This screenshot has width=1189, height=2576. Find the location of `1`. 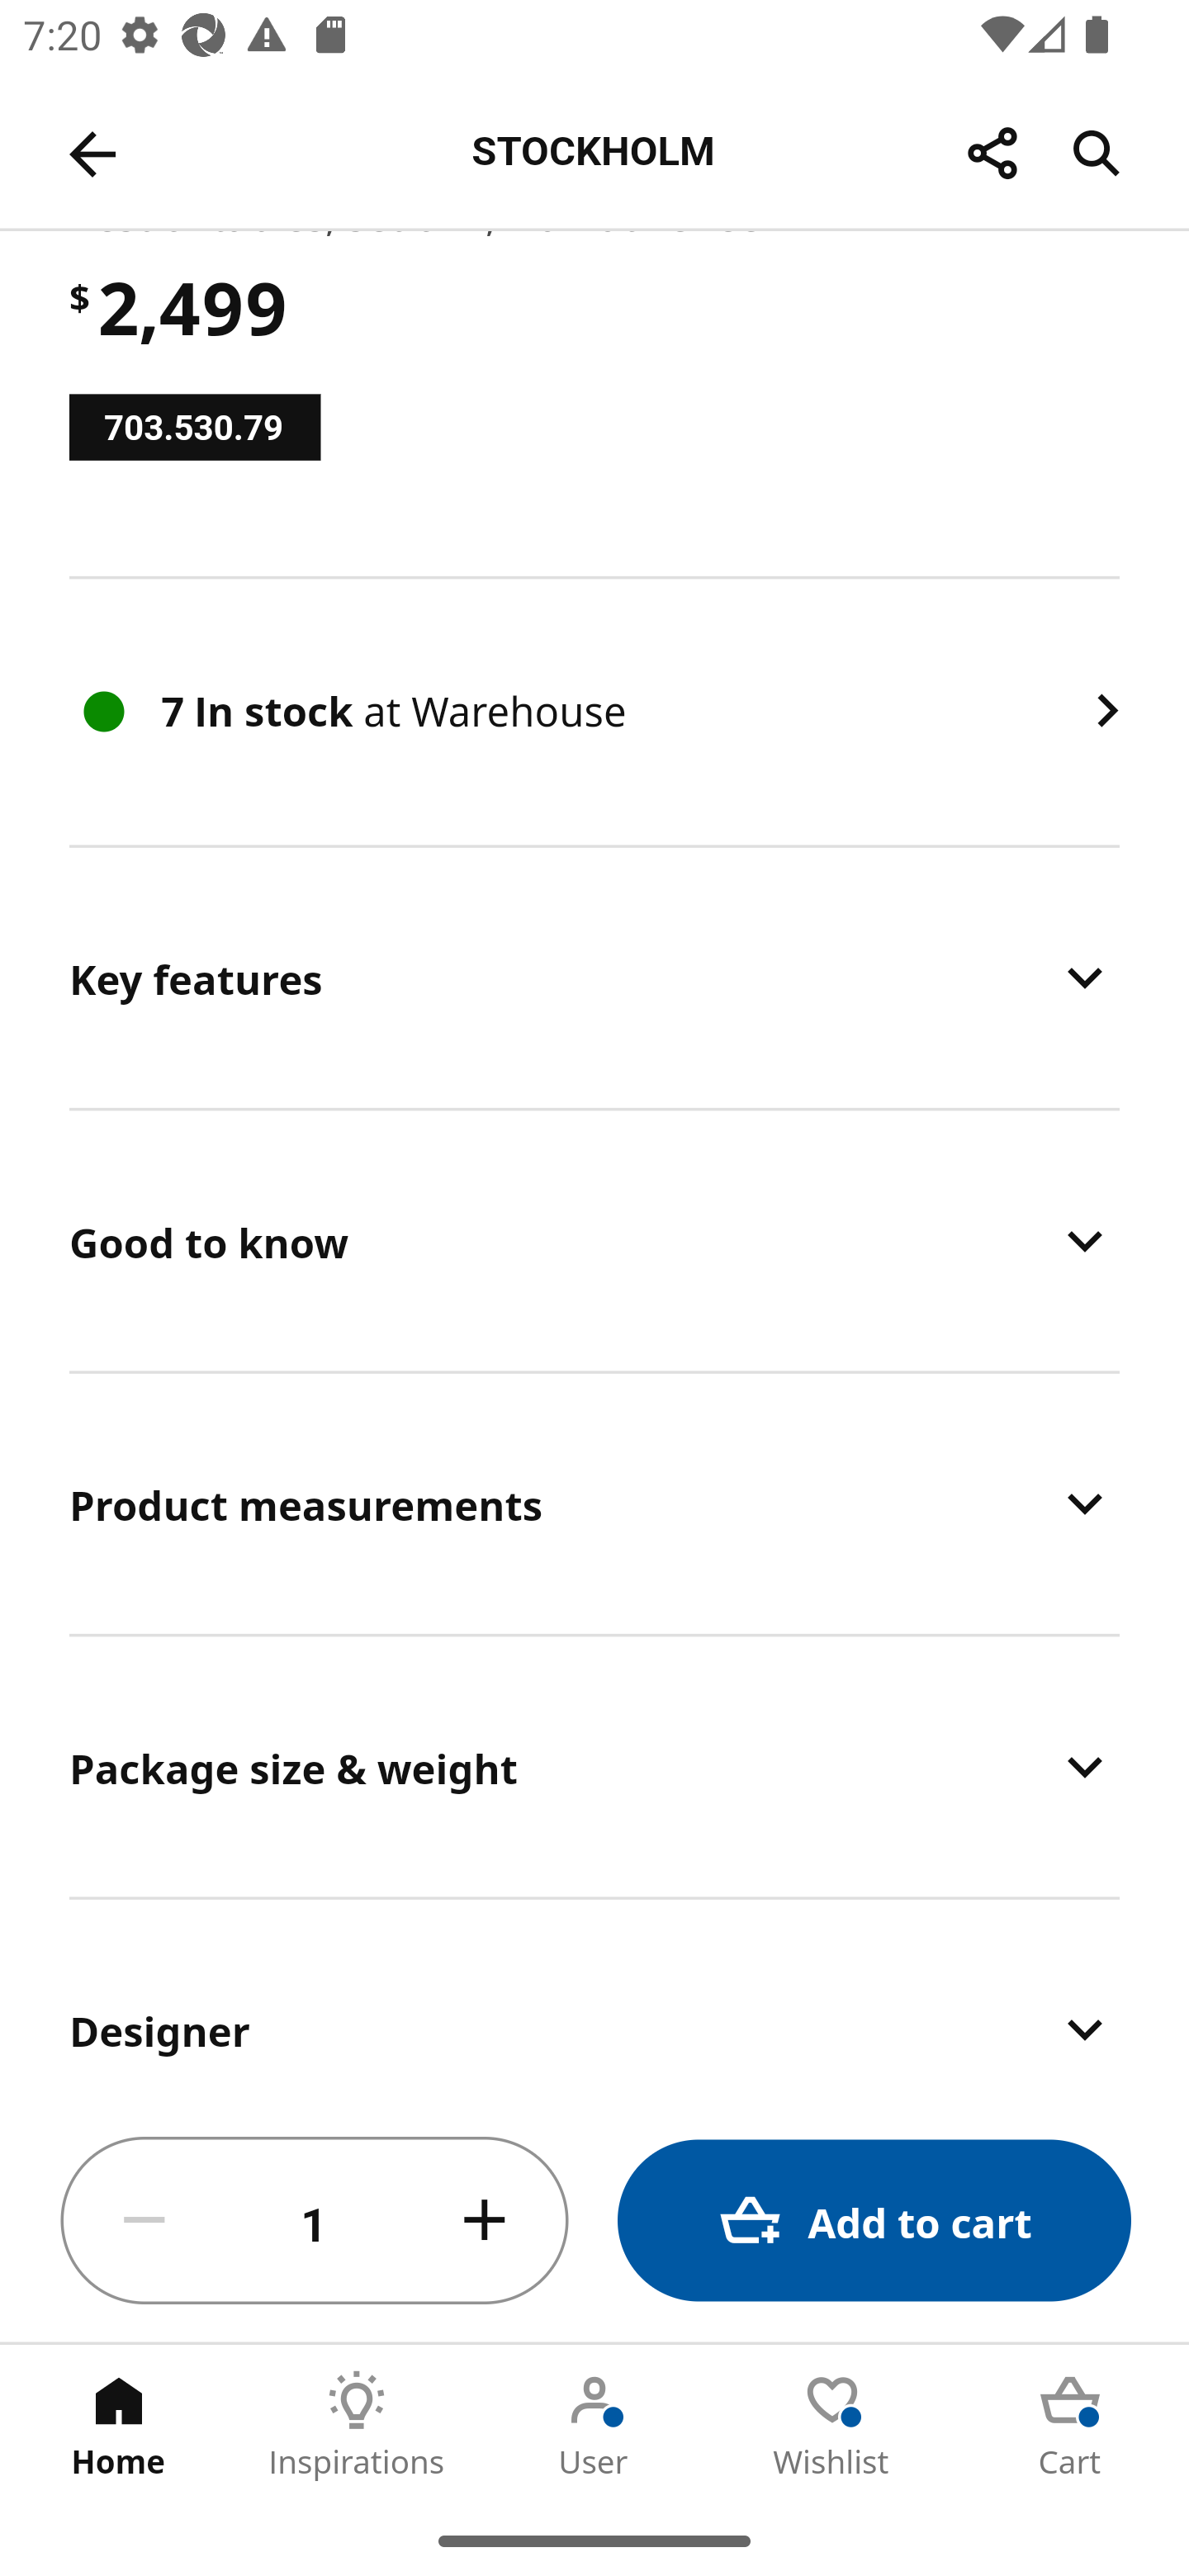

1 is located at coordinates (315, 2221).